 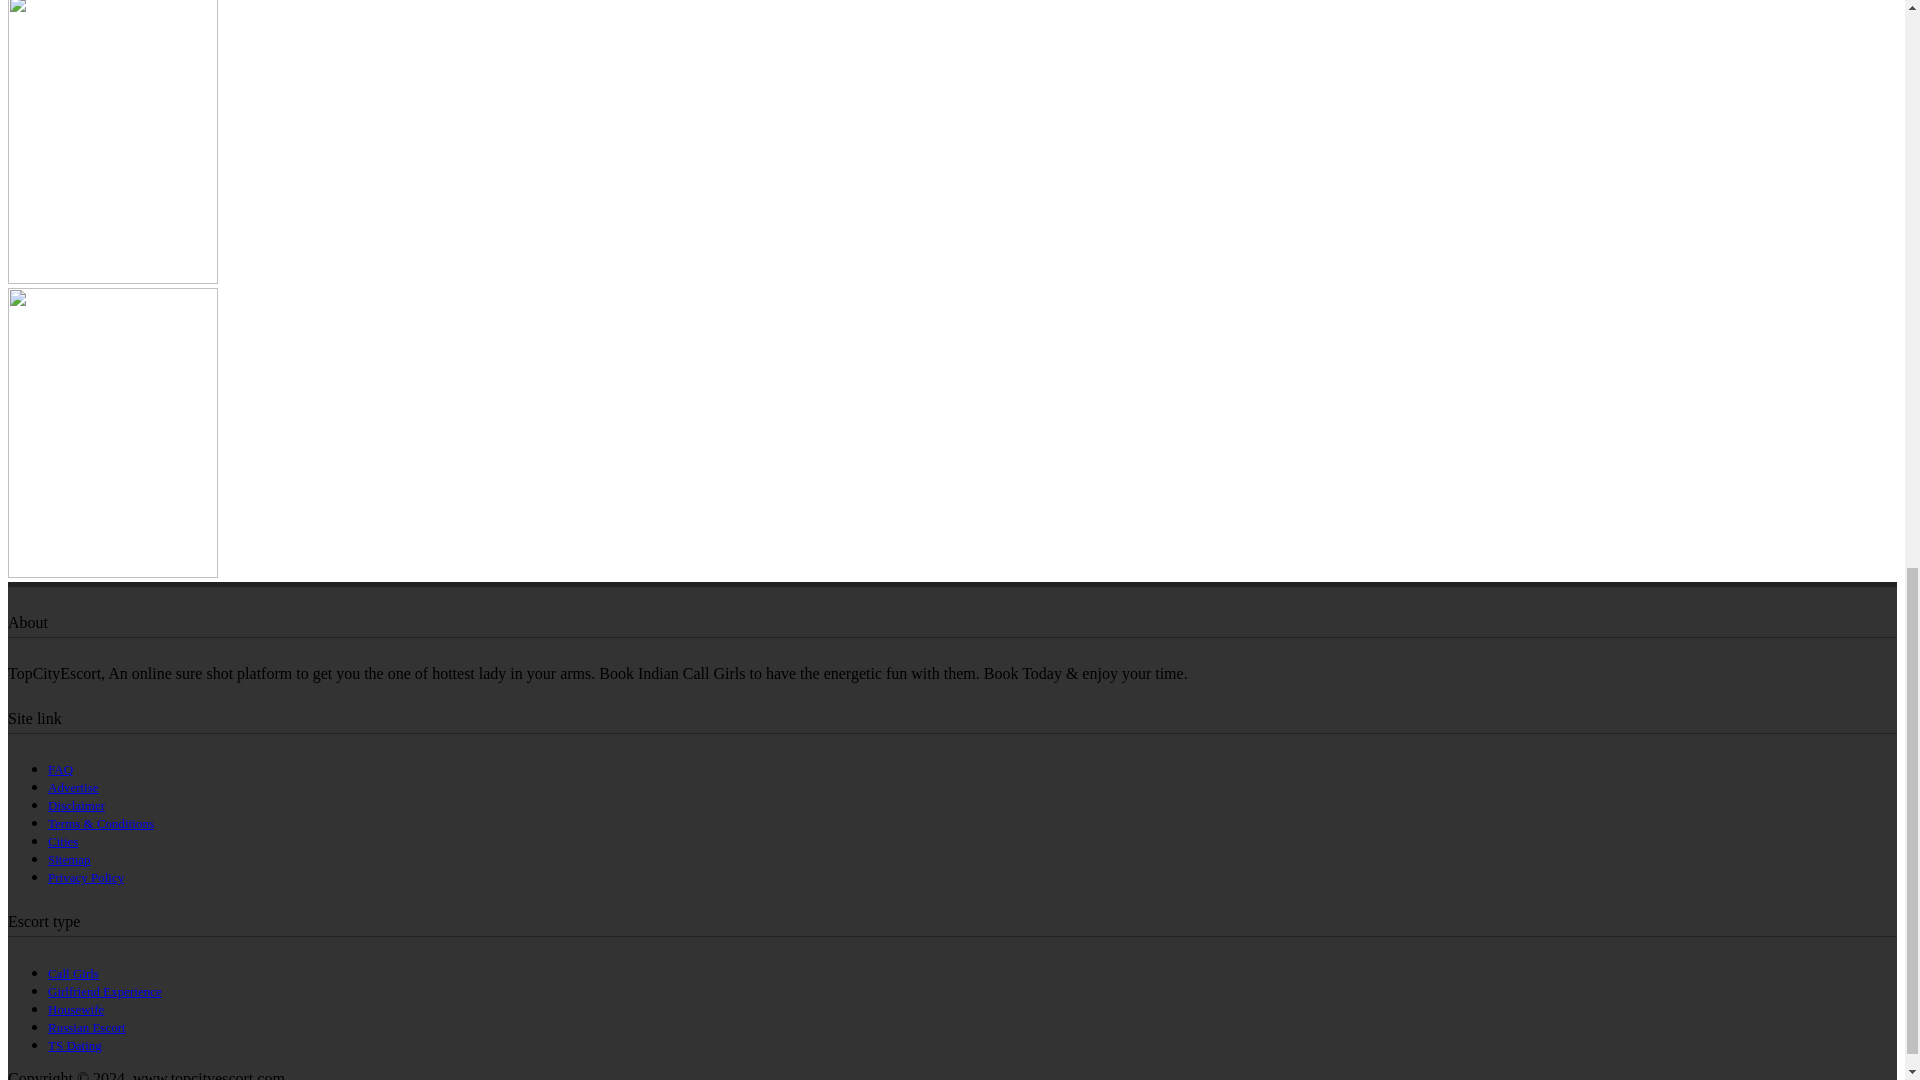 I want to click on Girlfriend Experience, so click(x=104, y=991).